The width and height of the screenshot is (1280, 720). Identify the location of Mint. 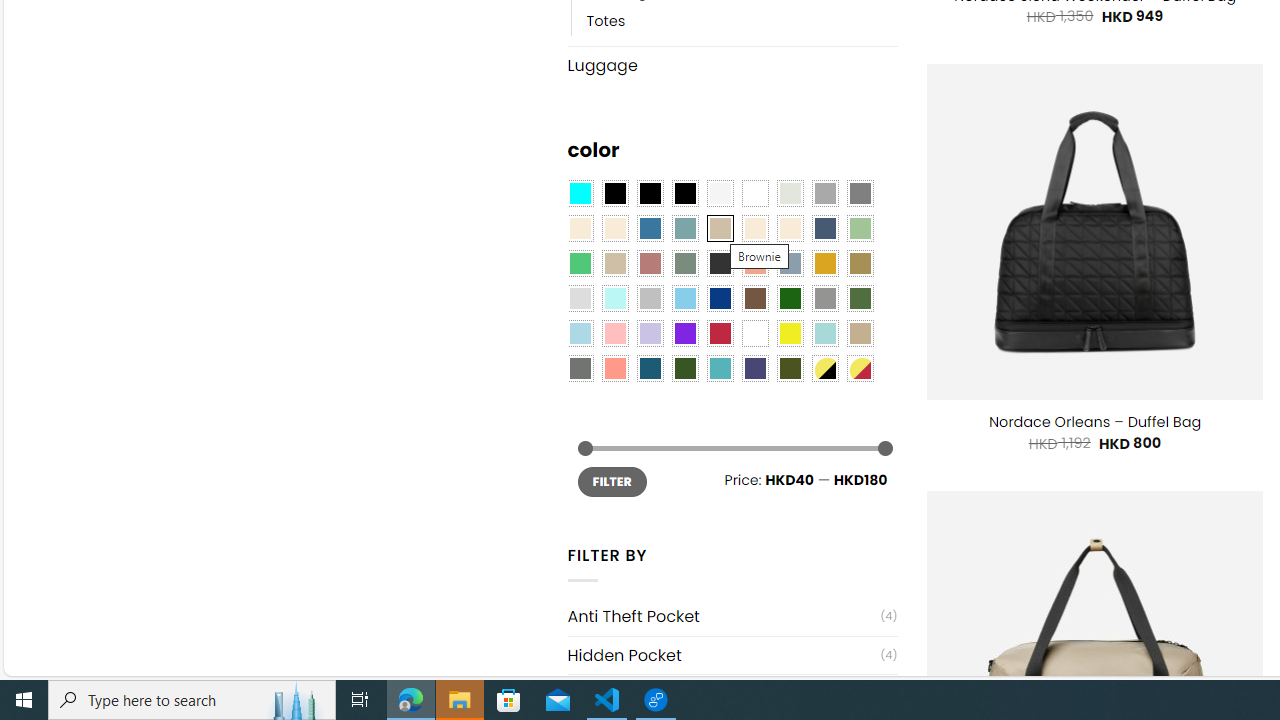
(614, 298).